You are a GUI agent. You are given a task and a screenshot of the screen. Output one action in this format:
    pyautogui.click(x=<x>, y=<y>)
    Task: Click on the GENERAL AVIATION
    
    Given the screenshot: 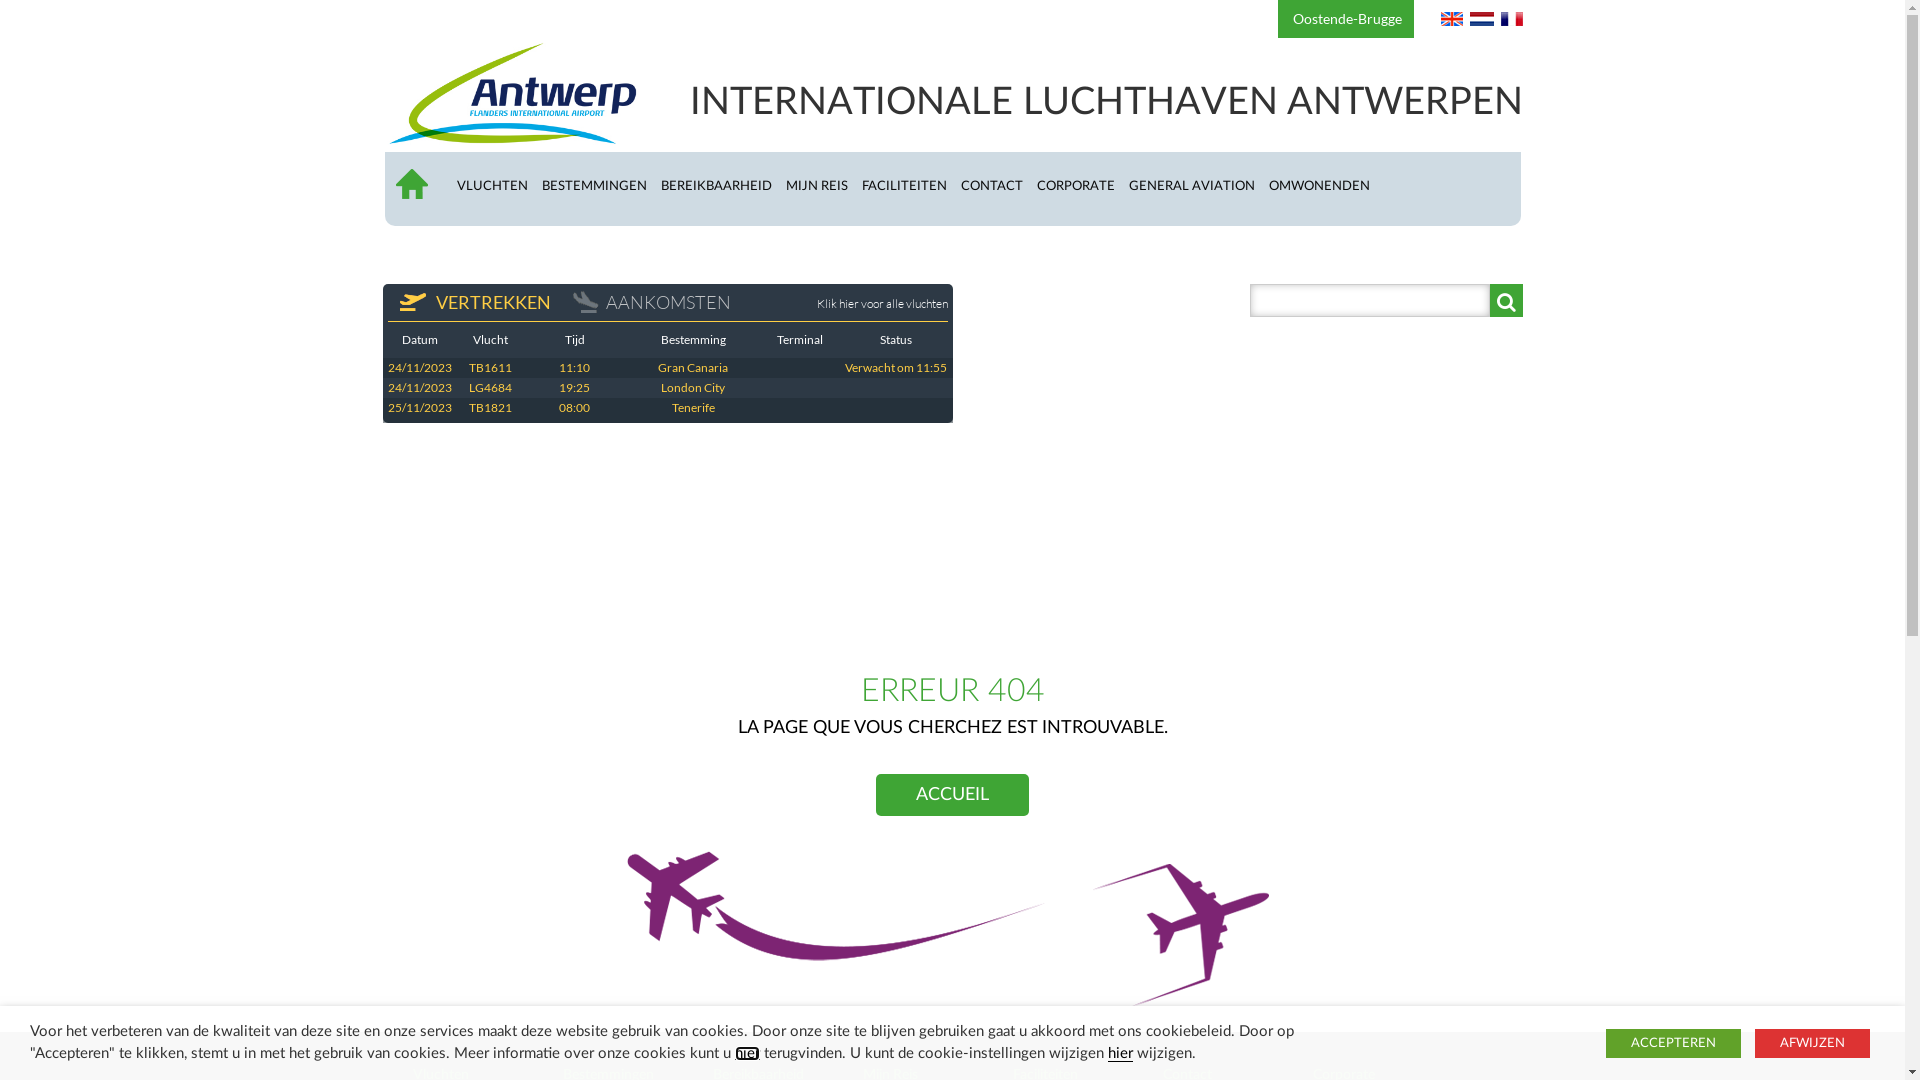 What is the action you would take?
    pyautogui.click(x=1198, y=186)
    